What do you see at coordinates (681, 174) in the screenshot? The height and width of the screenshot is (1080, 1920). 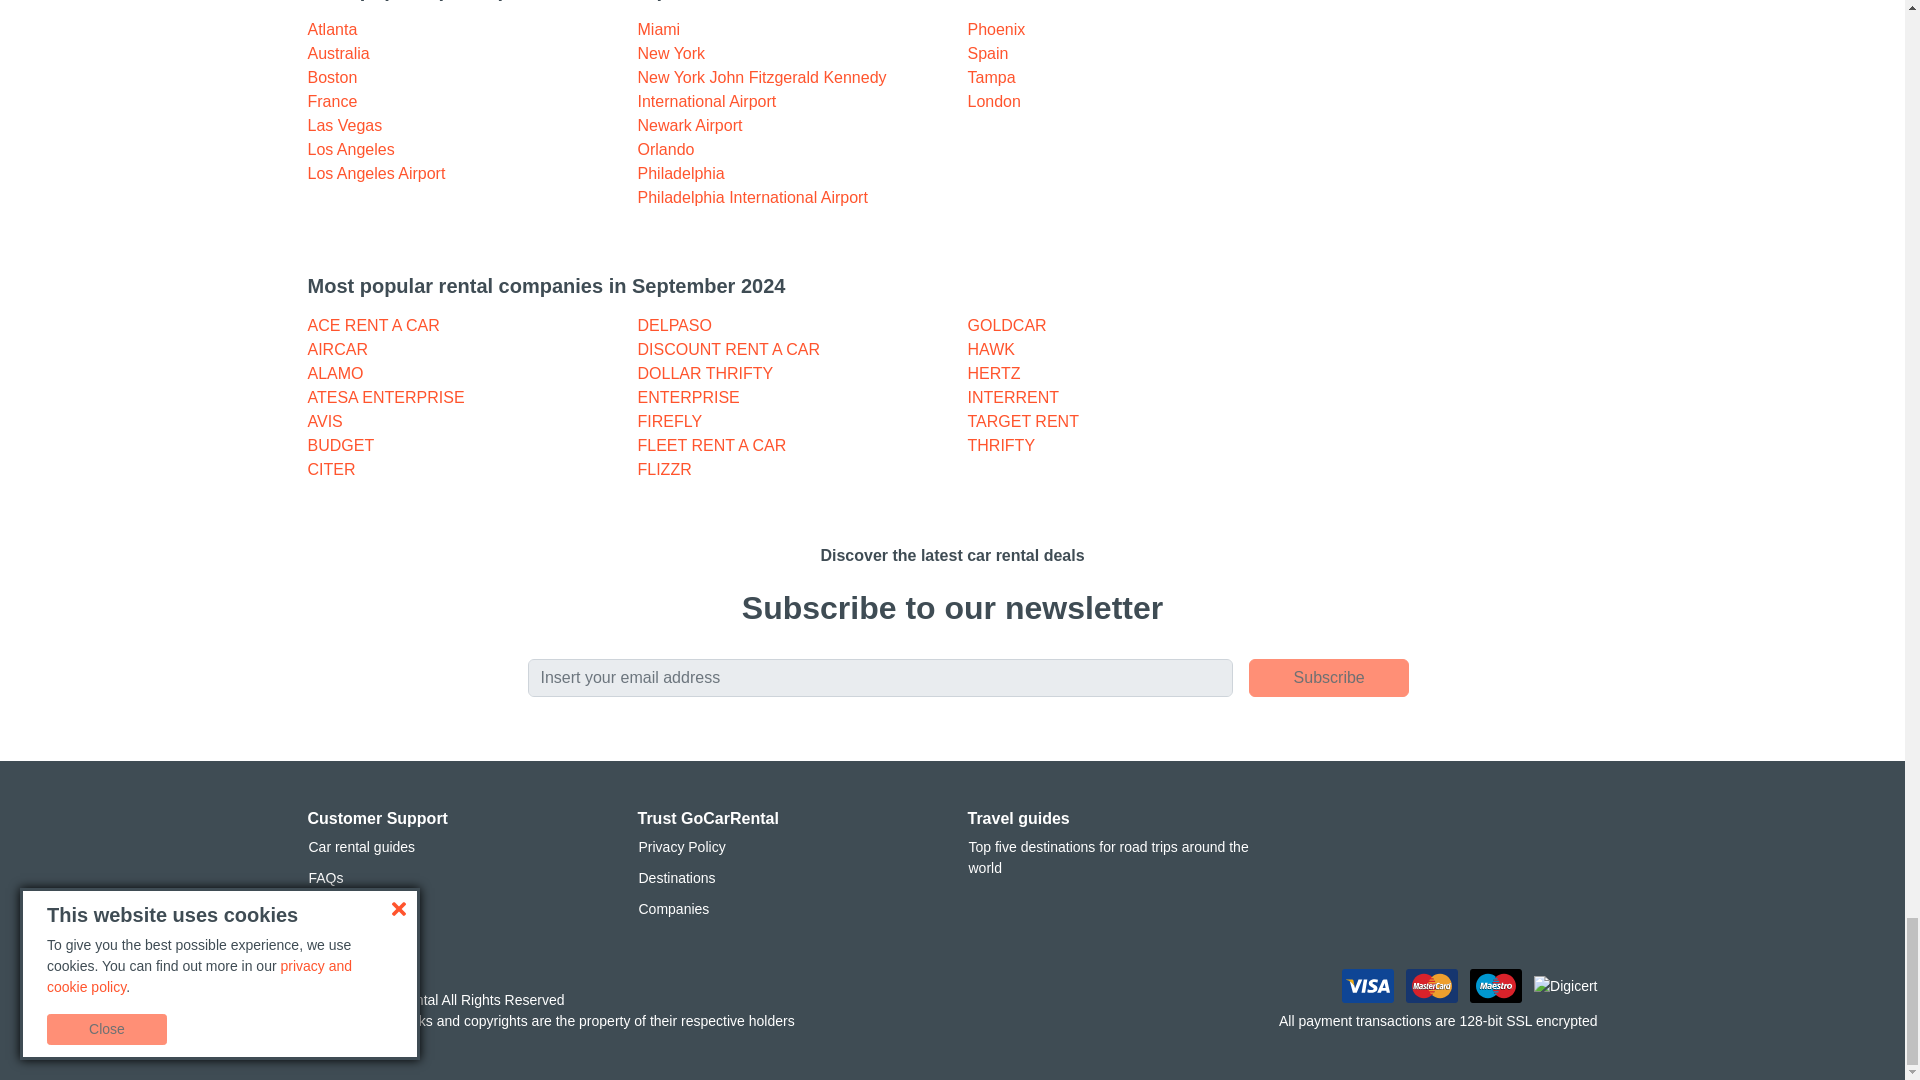 I see `Philadelphia` at bounding box center [681, 174].